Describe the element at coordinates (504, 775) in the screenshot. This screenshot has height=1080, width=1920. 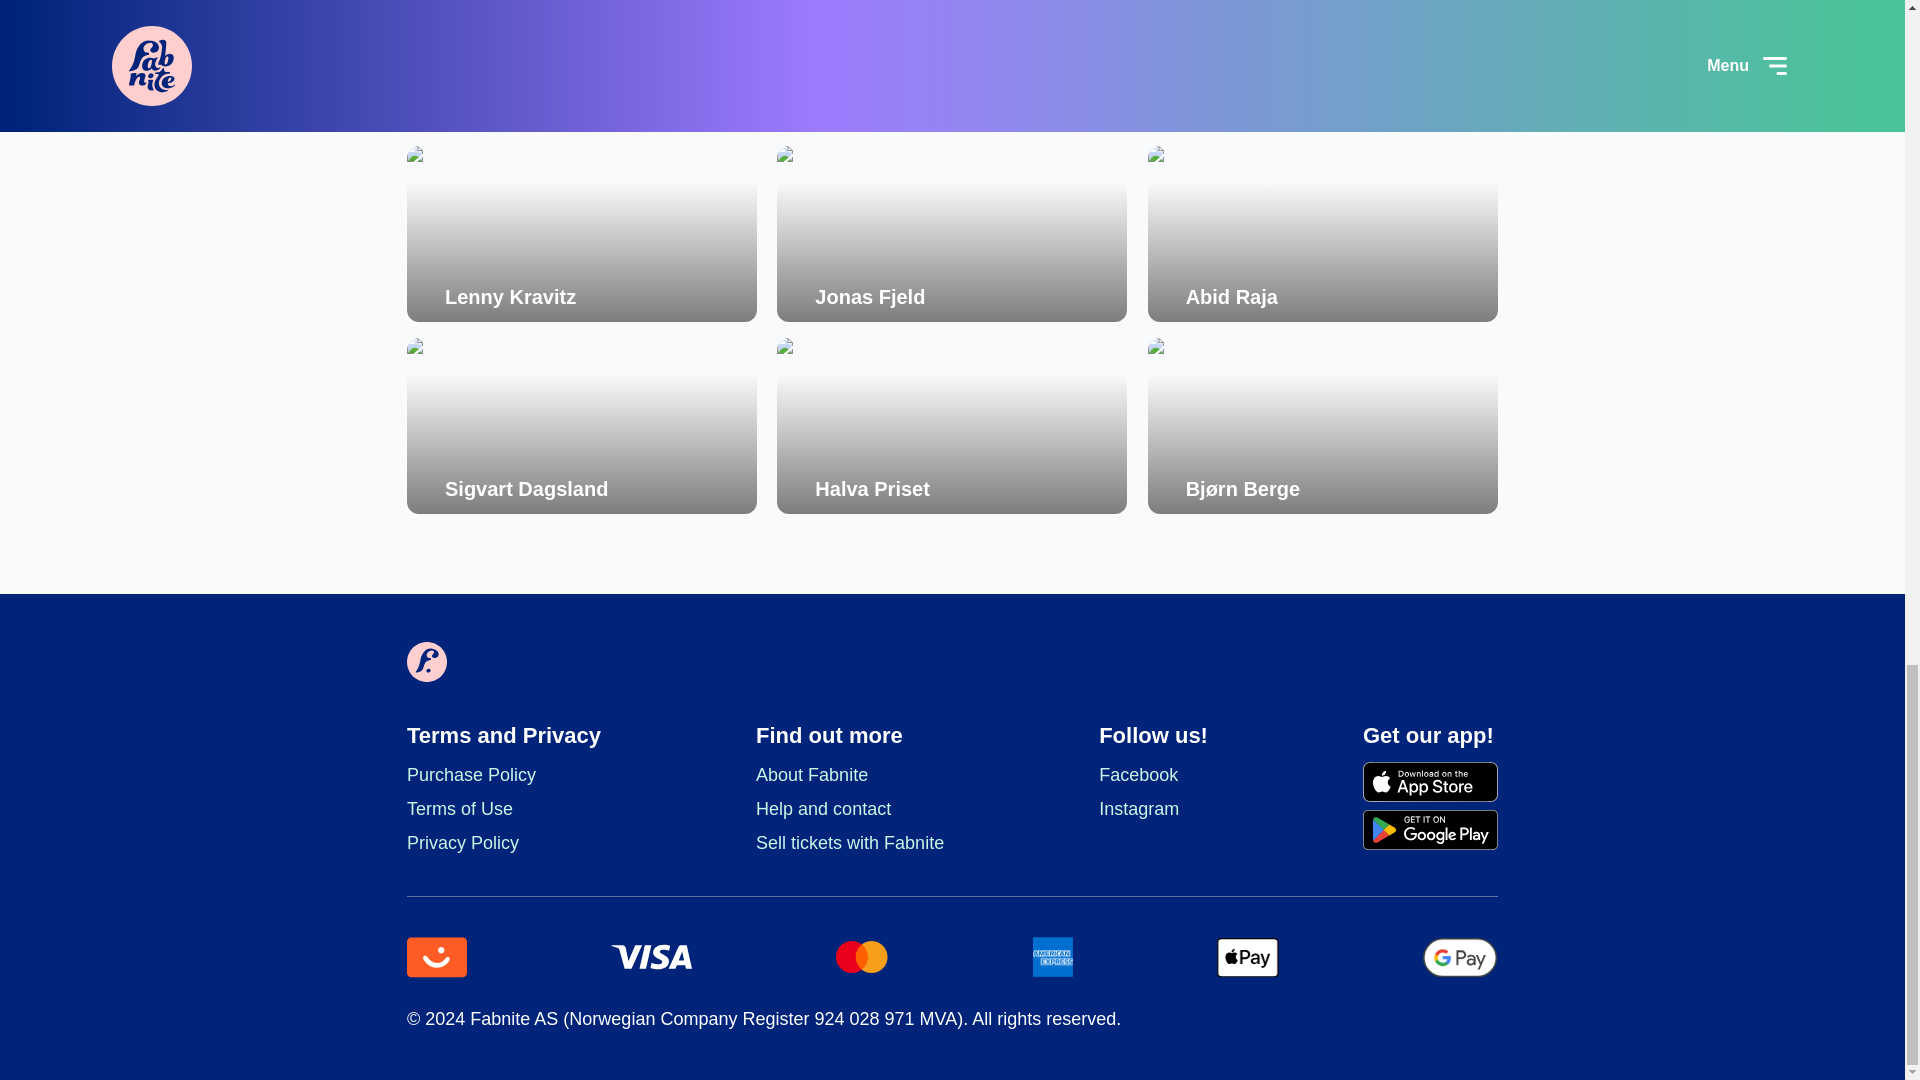
I see `Purchase Policy` at that location.